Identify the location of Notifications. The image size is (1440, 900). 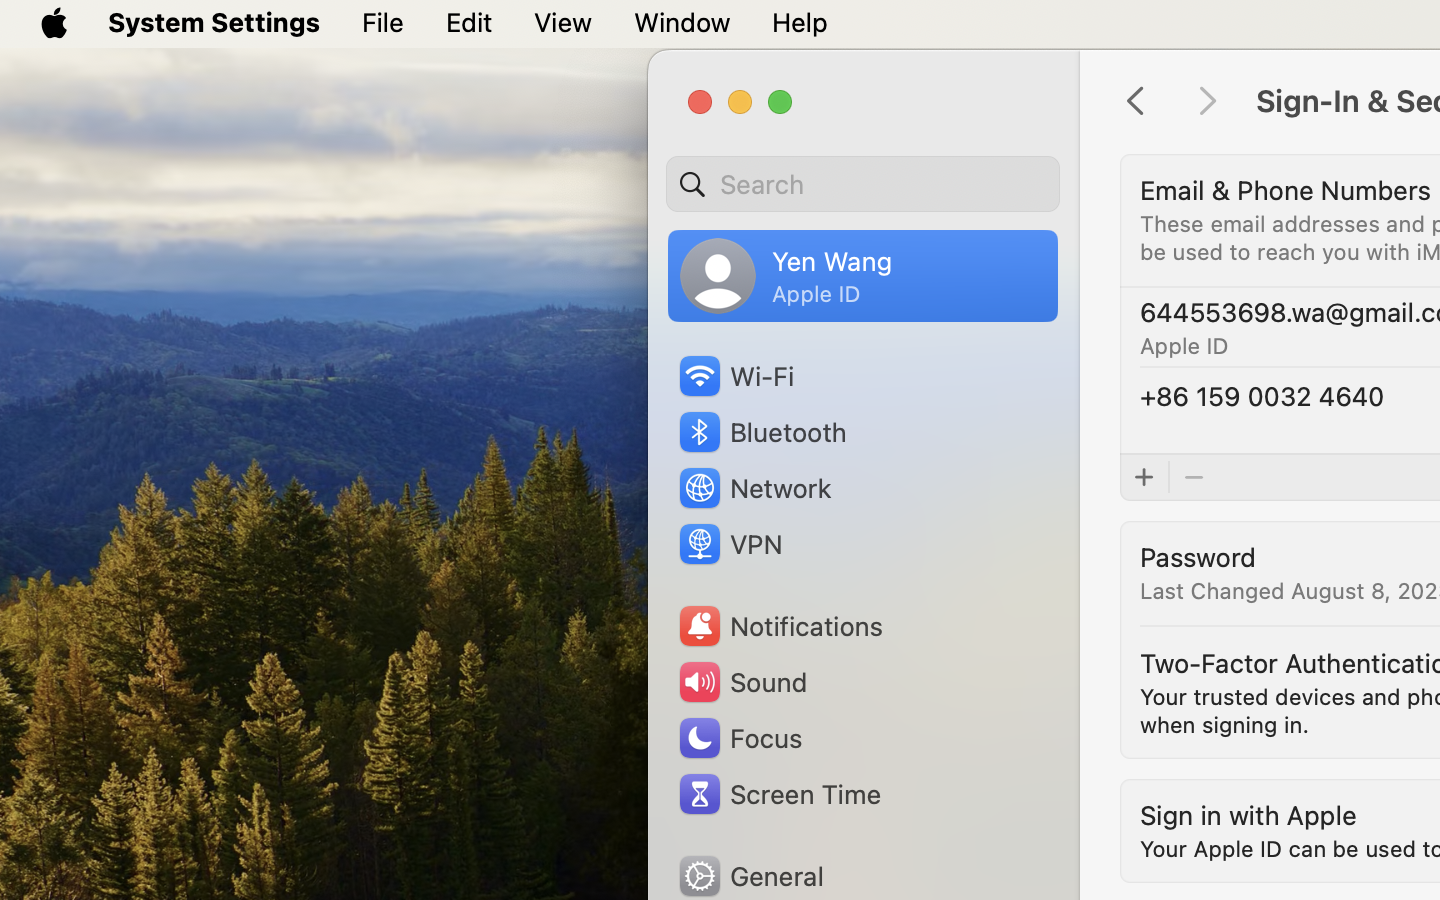
(780, 626).